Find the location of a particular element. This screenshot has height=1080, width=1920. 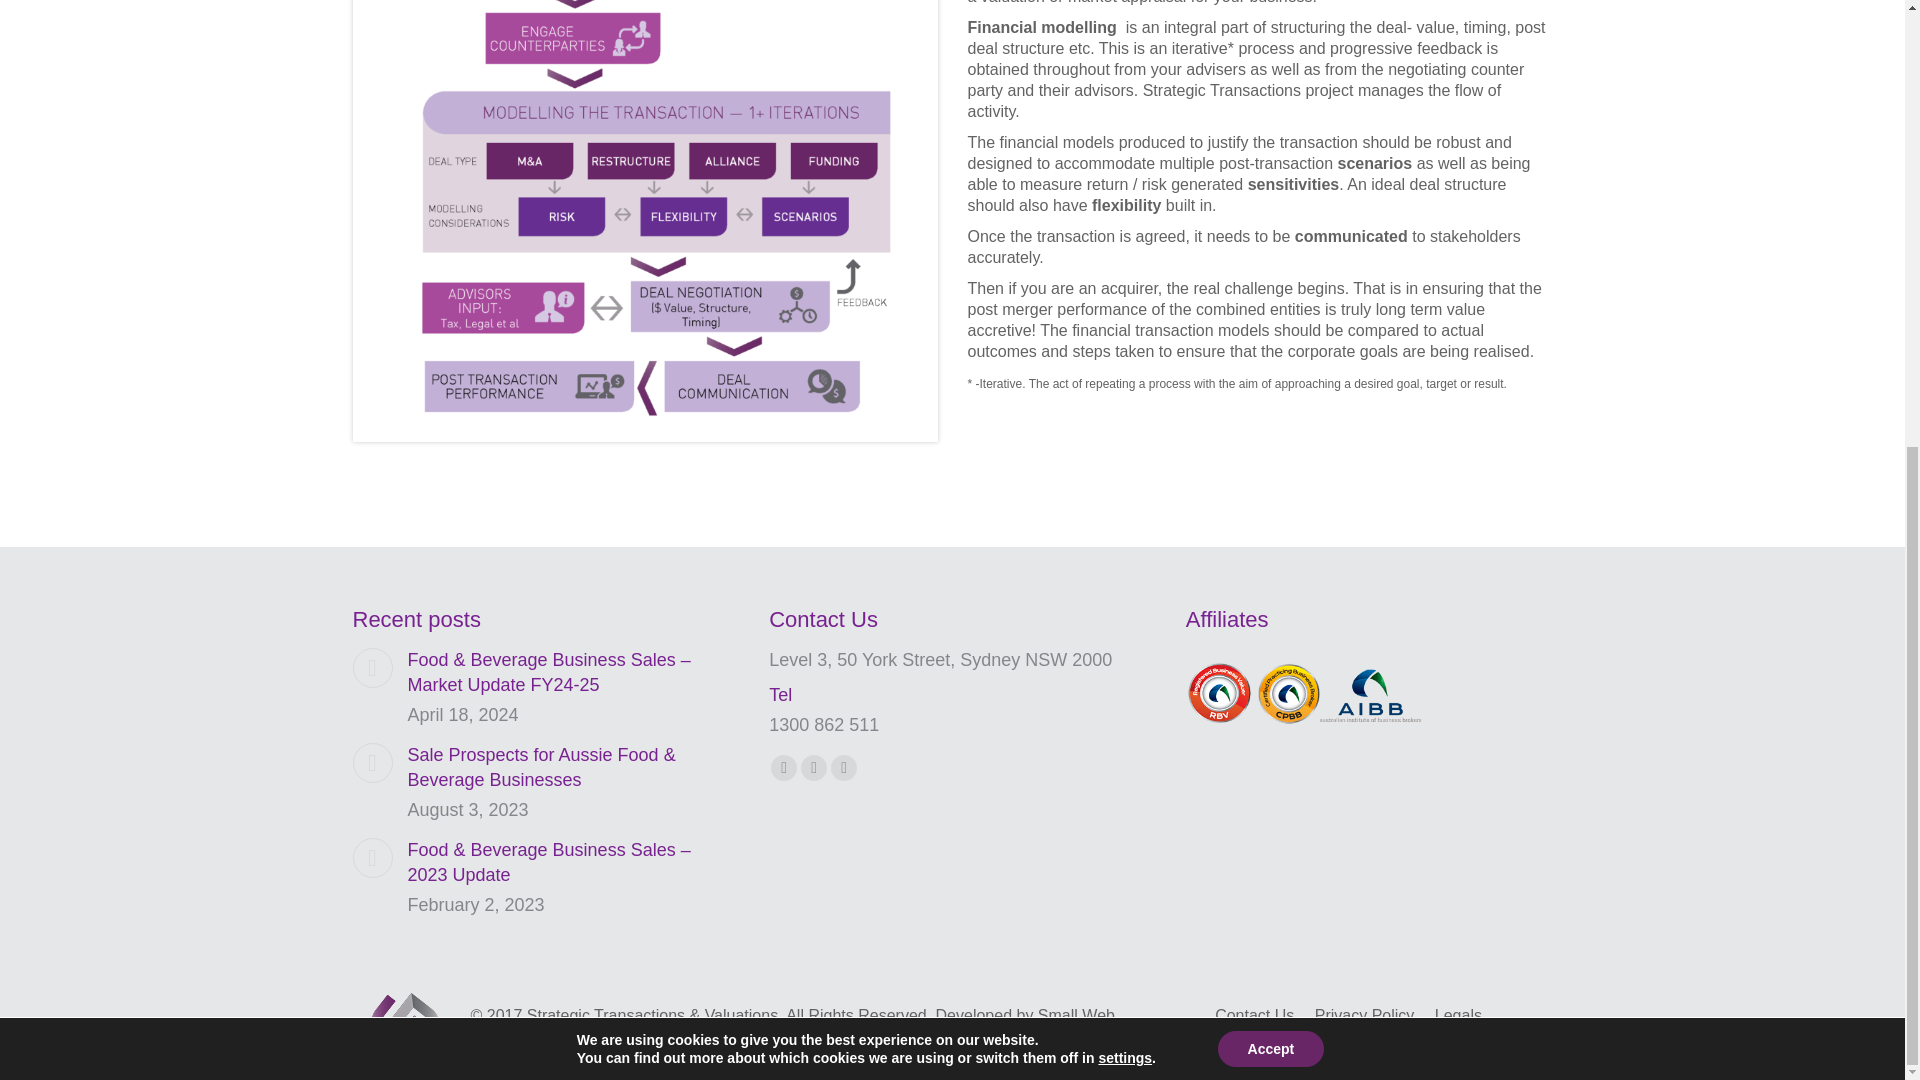

Facebook page opens in new window is located at coordinates (784, 767).